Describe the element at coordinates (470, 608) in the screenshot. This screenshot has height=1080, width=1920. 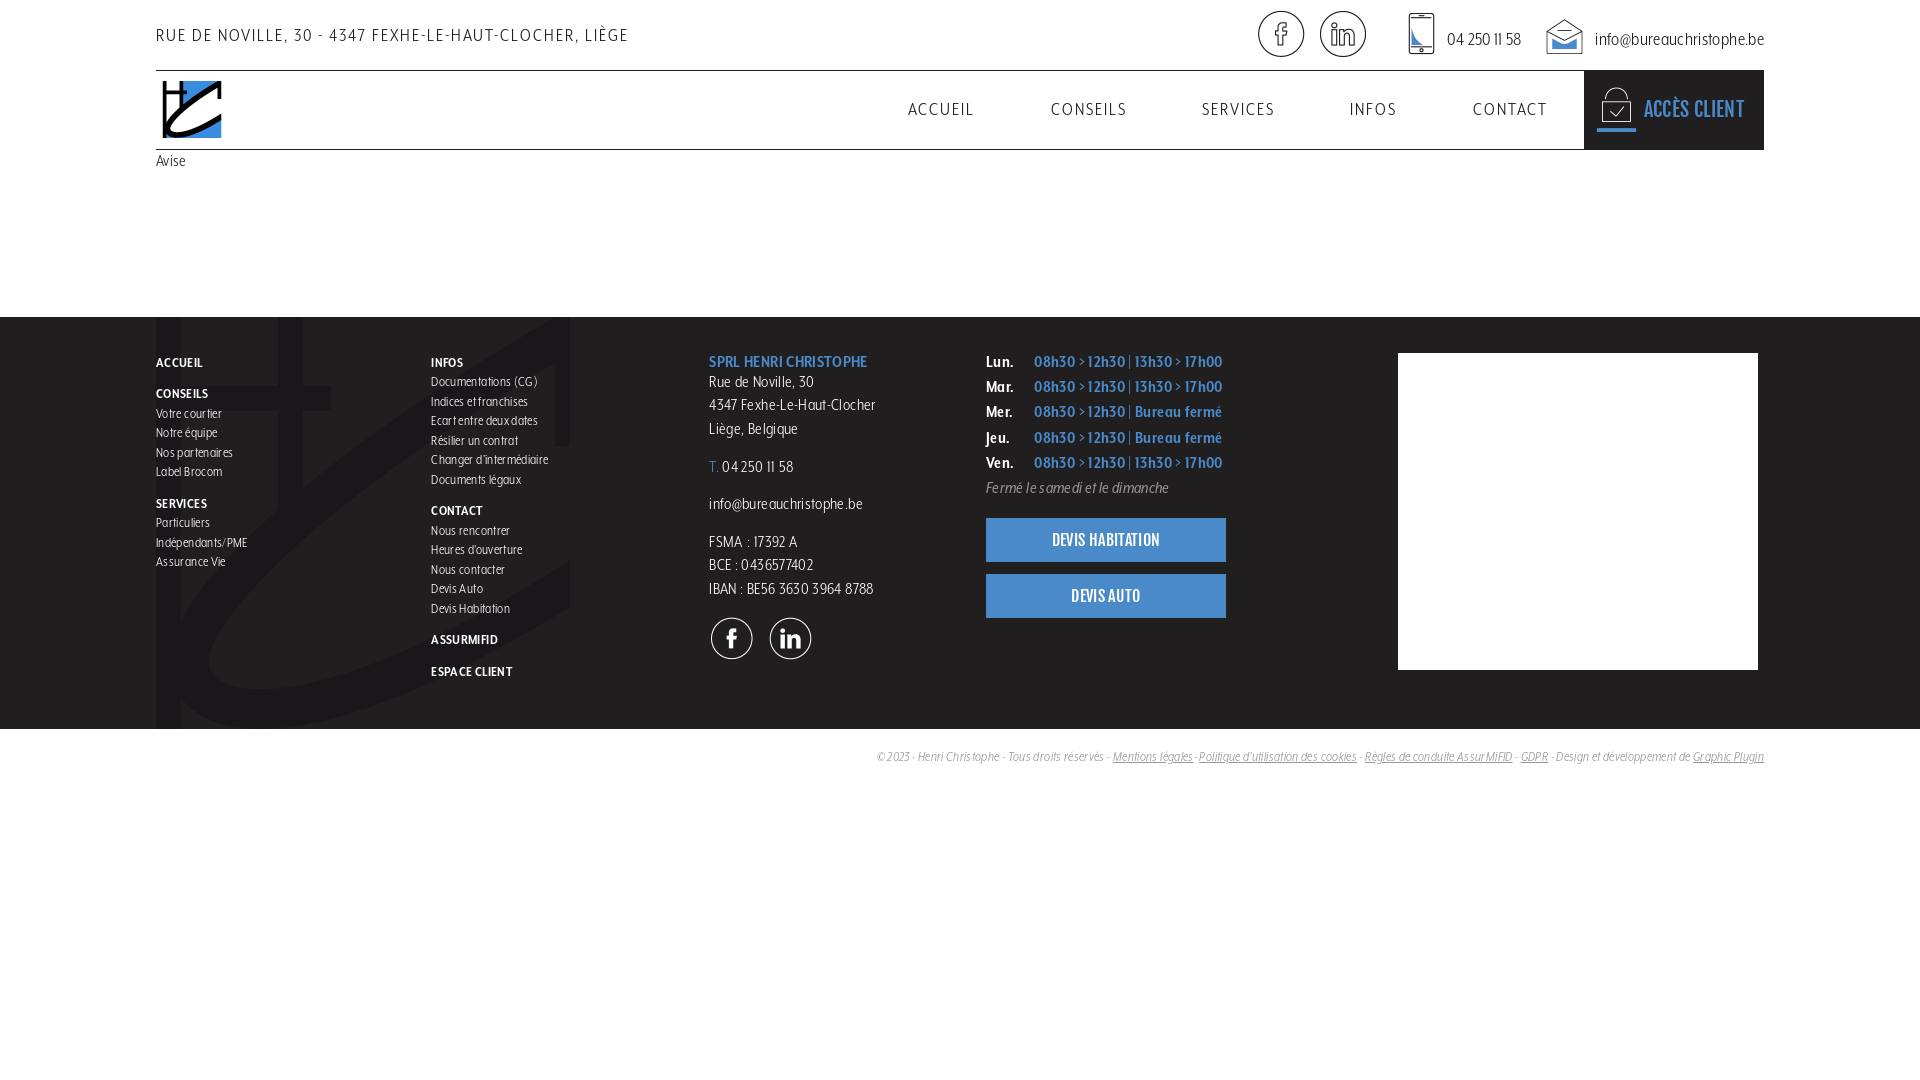
I see `Devis Habitation` at that location.